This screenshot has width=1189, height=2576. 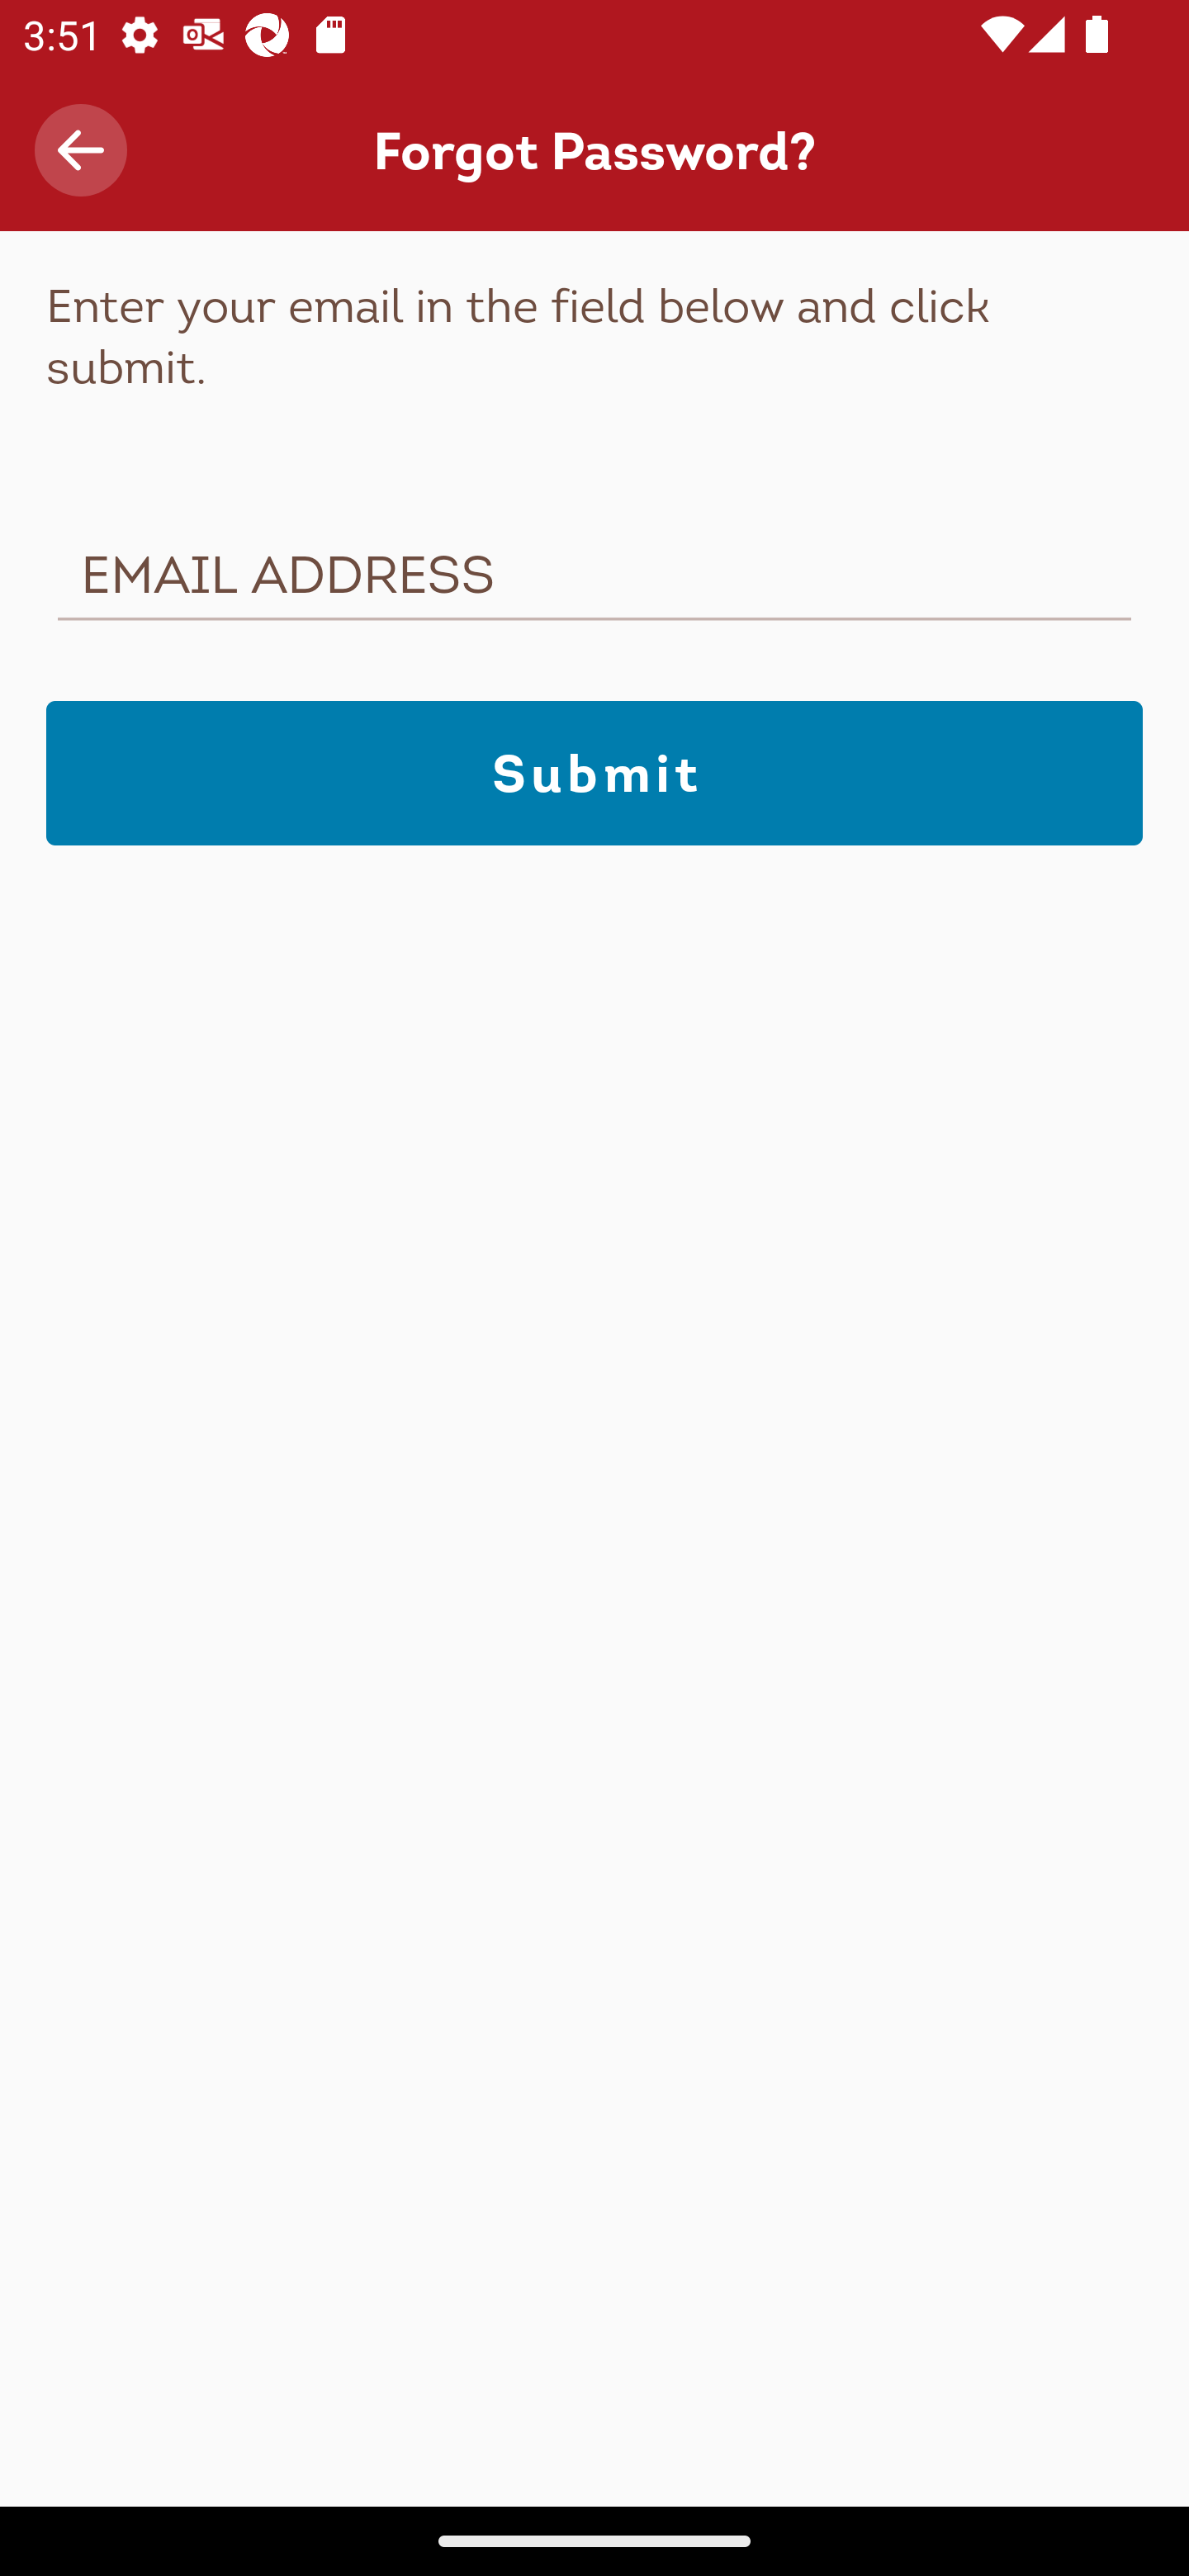 What do you see at coordinates (594, 773) in the screenshot?
I see `Submit` at bounding box center [594, 773].